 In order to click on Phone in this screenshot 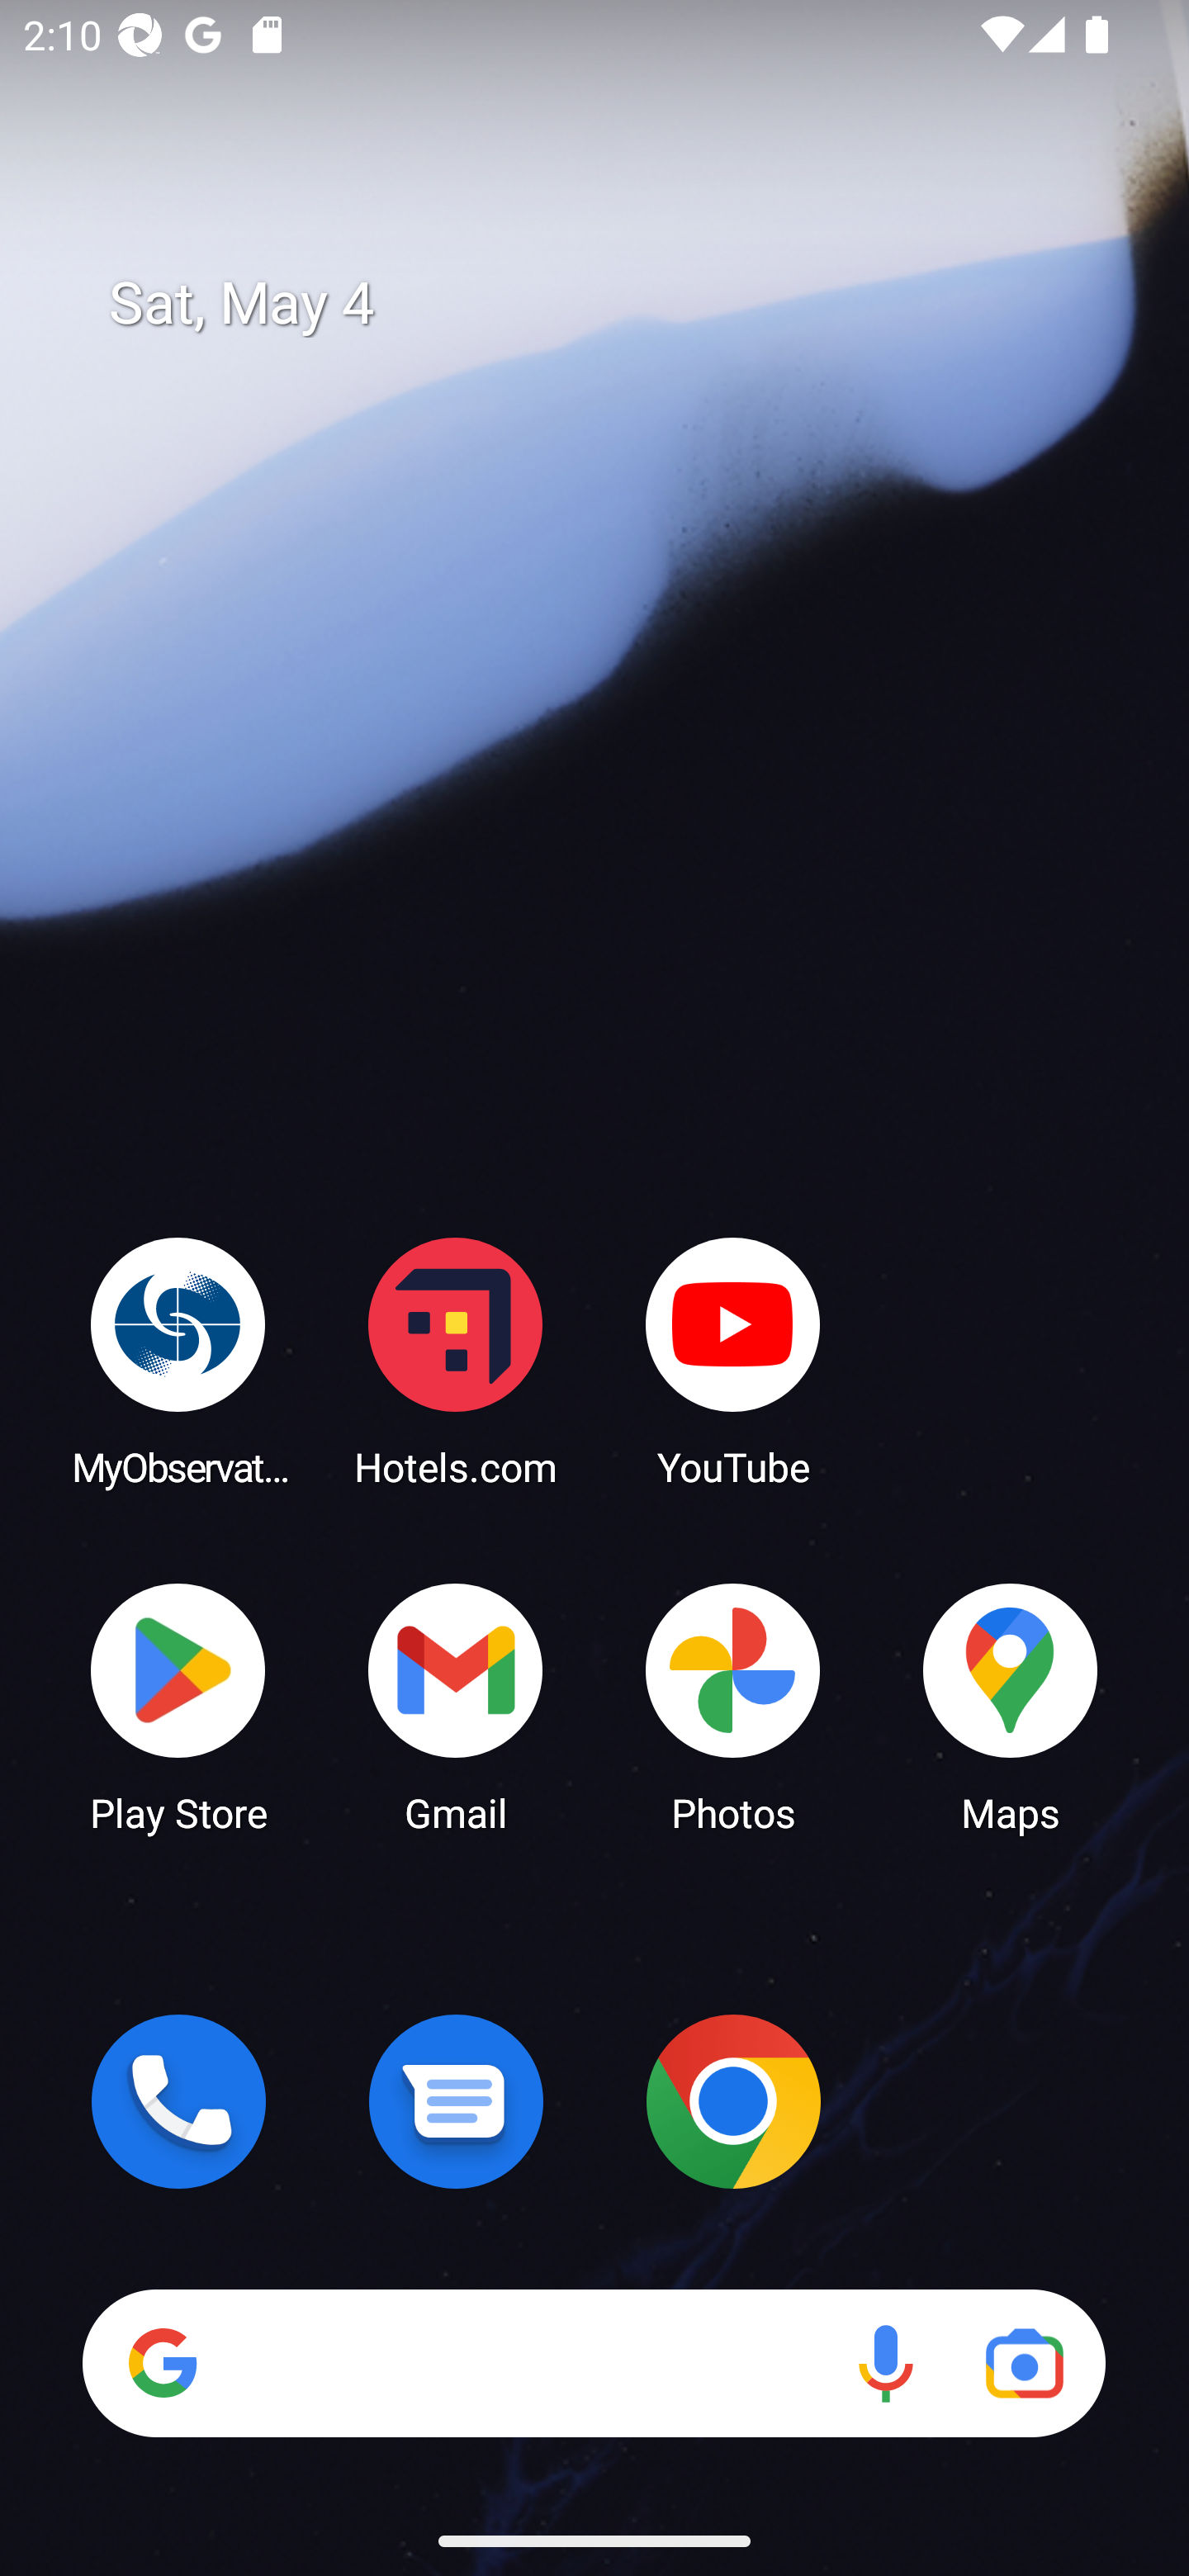, I will do `click(178, 2101)`.